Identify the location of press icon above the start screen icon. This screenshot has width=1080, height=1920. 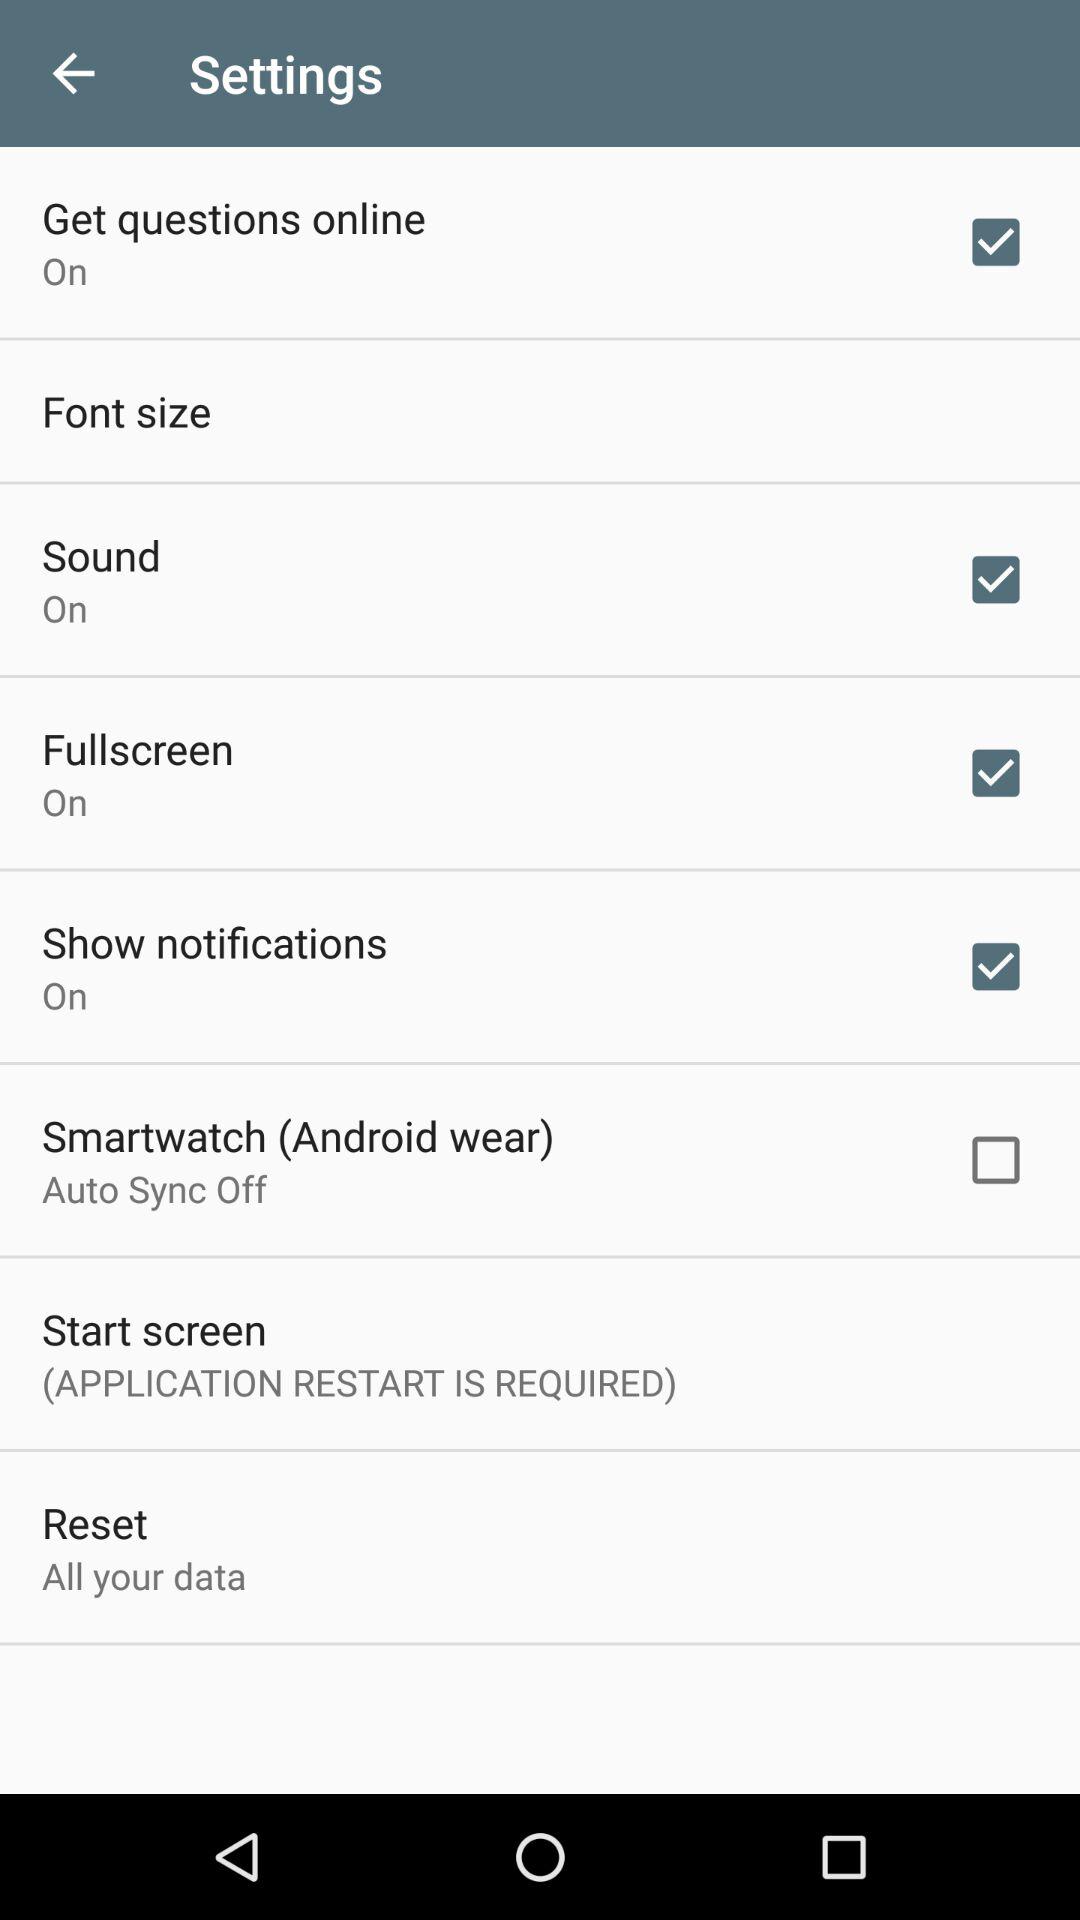
(154, 1188).